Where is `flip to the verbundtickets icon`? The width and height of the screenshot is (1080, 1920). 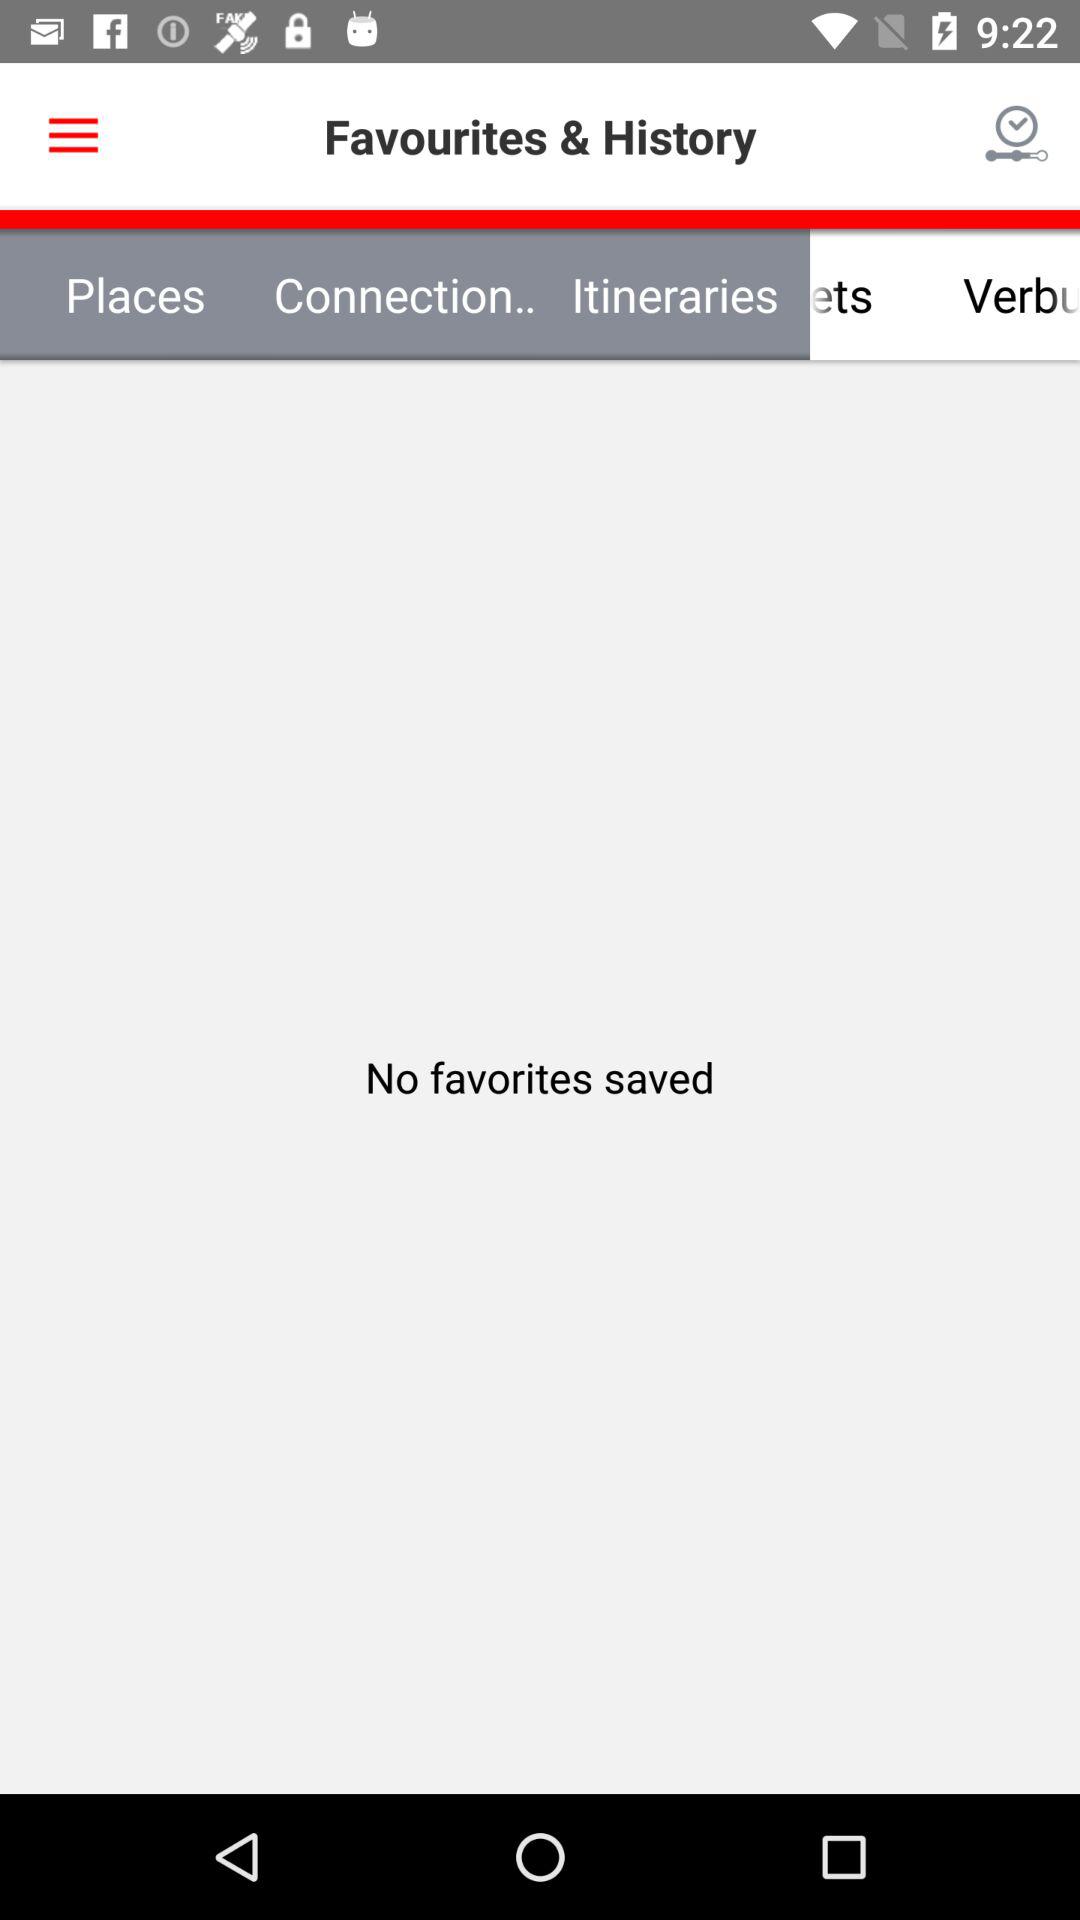 flip to the verbundtickets icon is located at coordinates (945, 294).